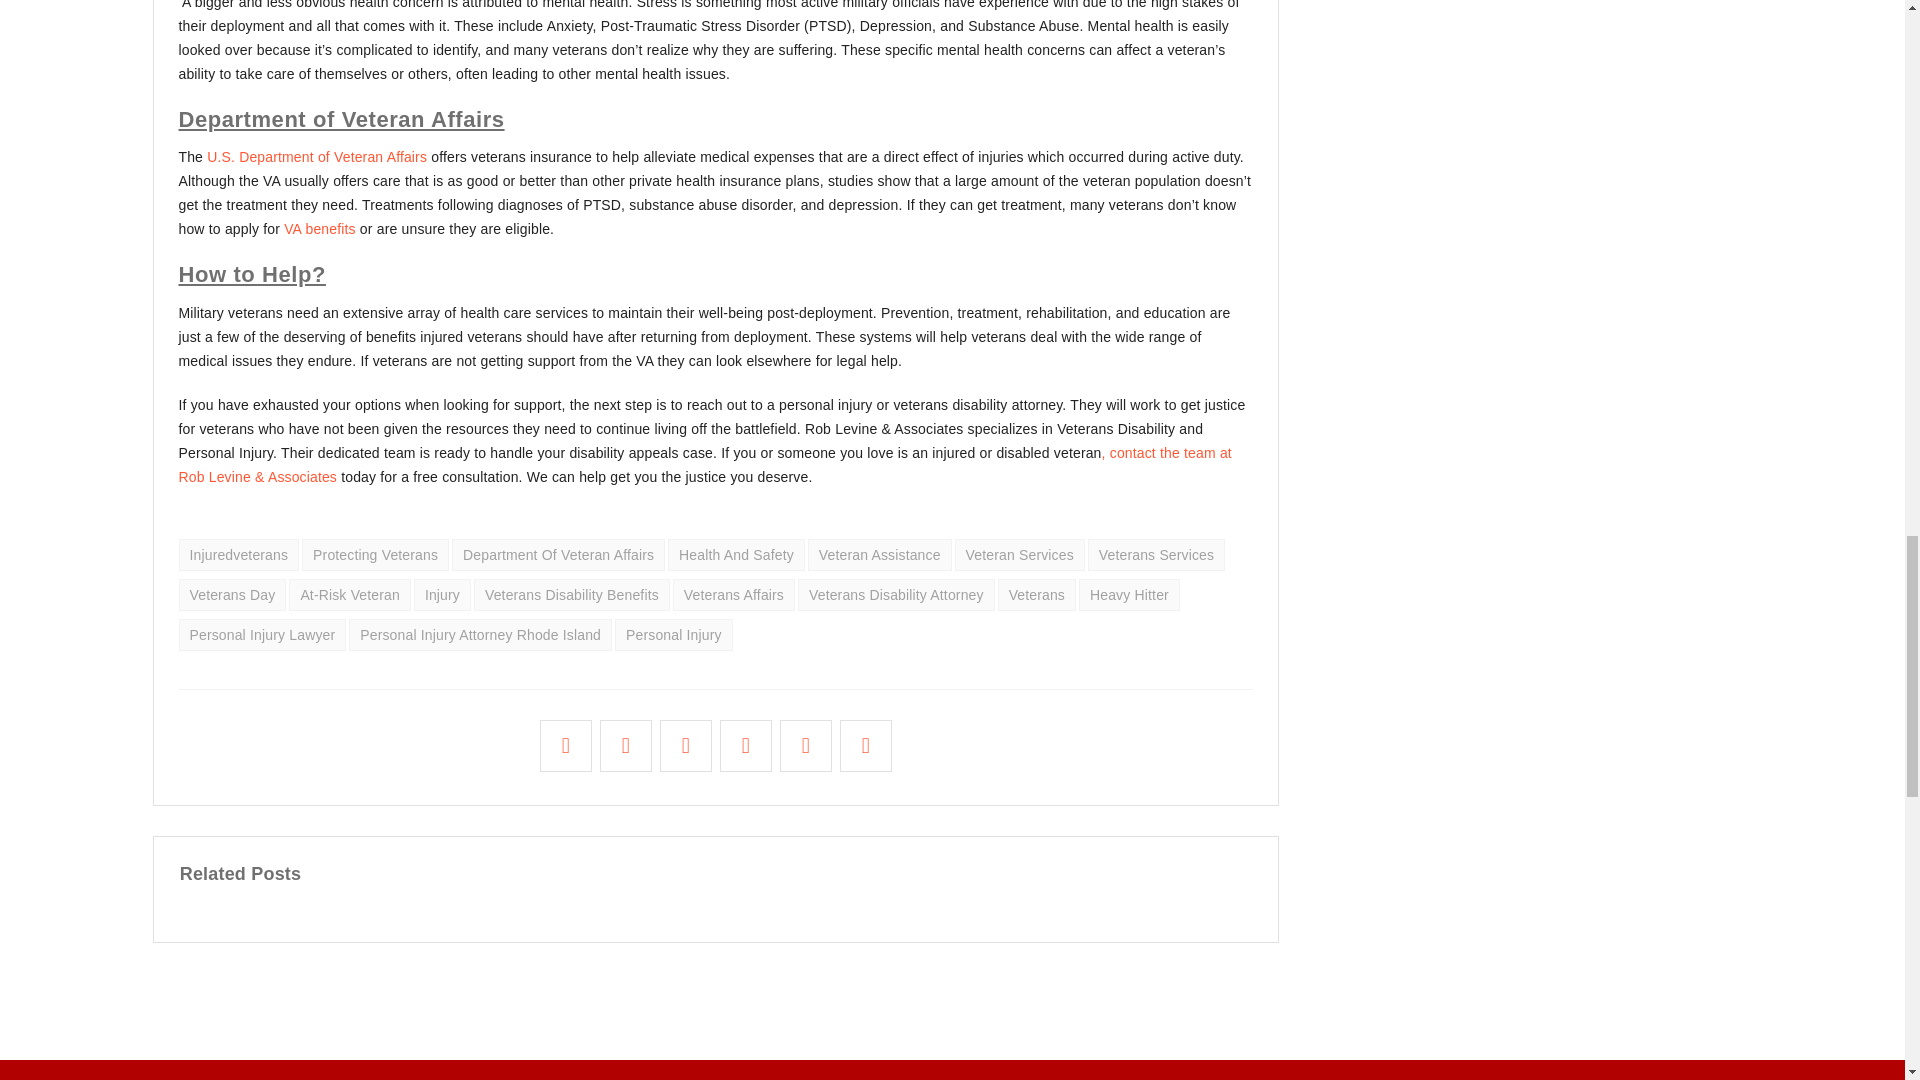 The width and height of the screenshot is (1920, 1080). Describe the element at coordinates (806, 746) in the screenshot. I see `Share on Reddit` at that location.